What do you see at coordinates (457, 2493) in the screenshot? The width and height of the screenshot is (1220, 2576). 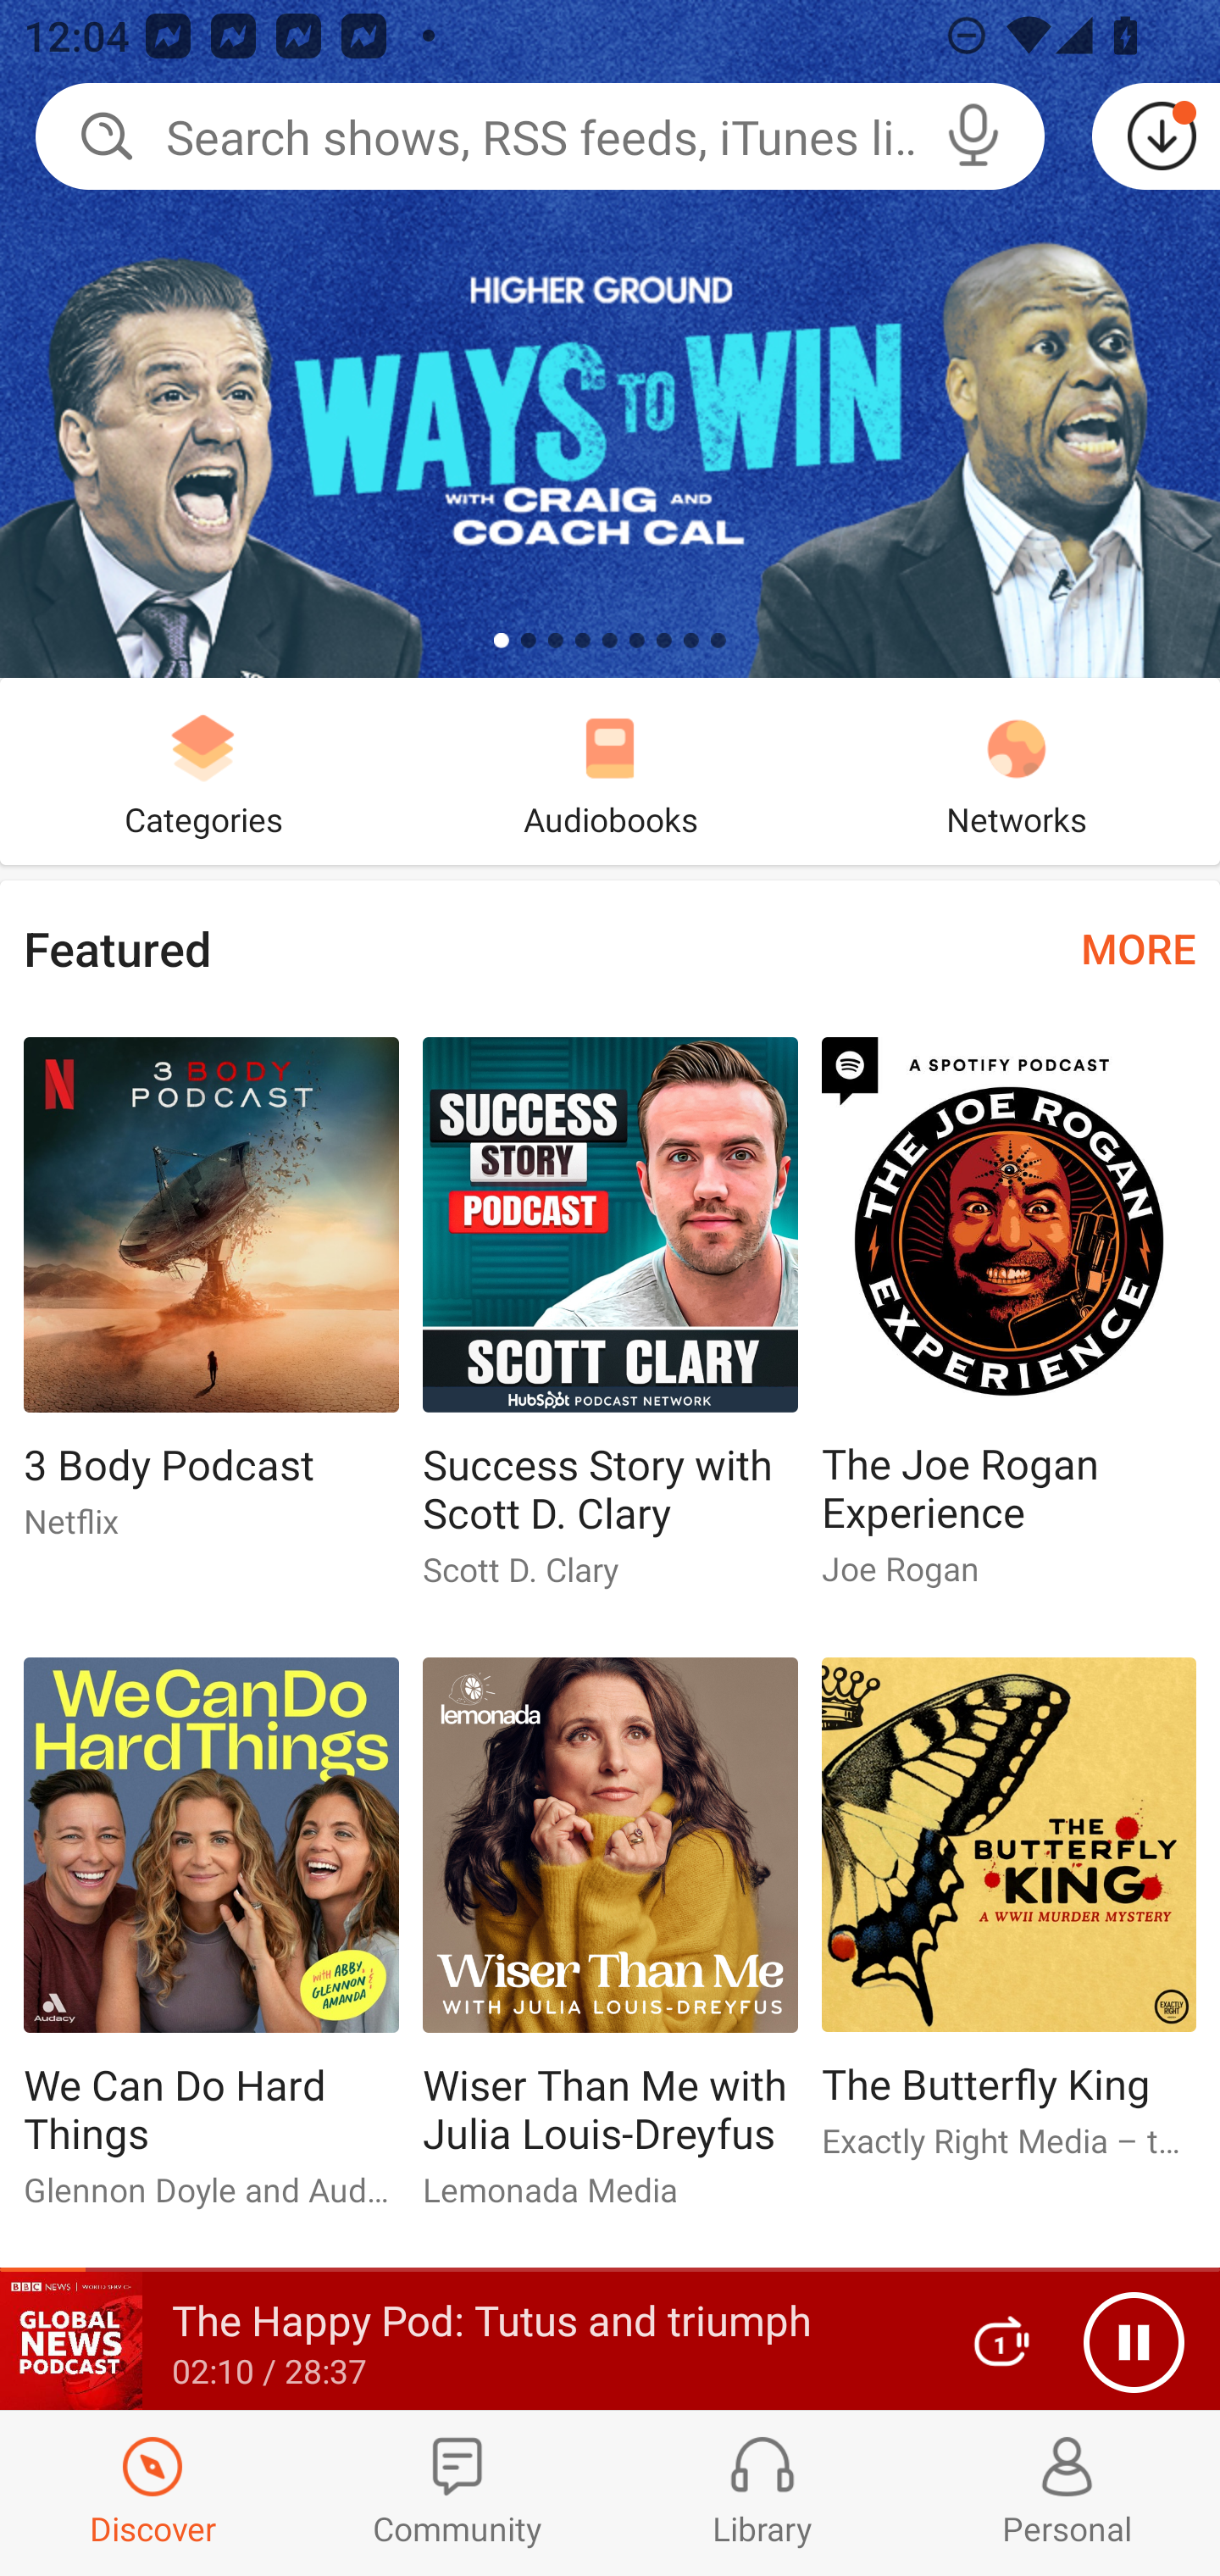 I see `Community` at bounding box center [457, 2493].